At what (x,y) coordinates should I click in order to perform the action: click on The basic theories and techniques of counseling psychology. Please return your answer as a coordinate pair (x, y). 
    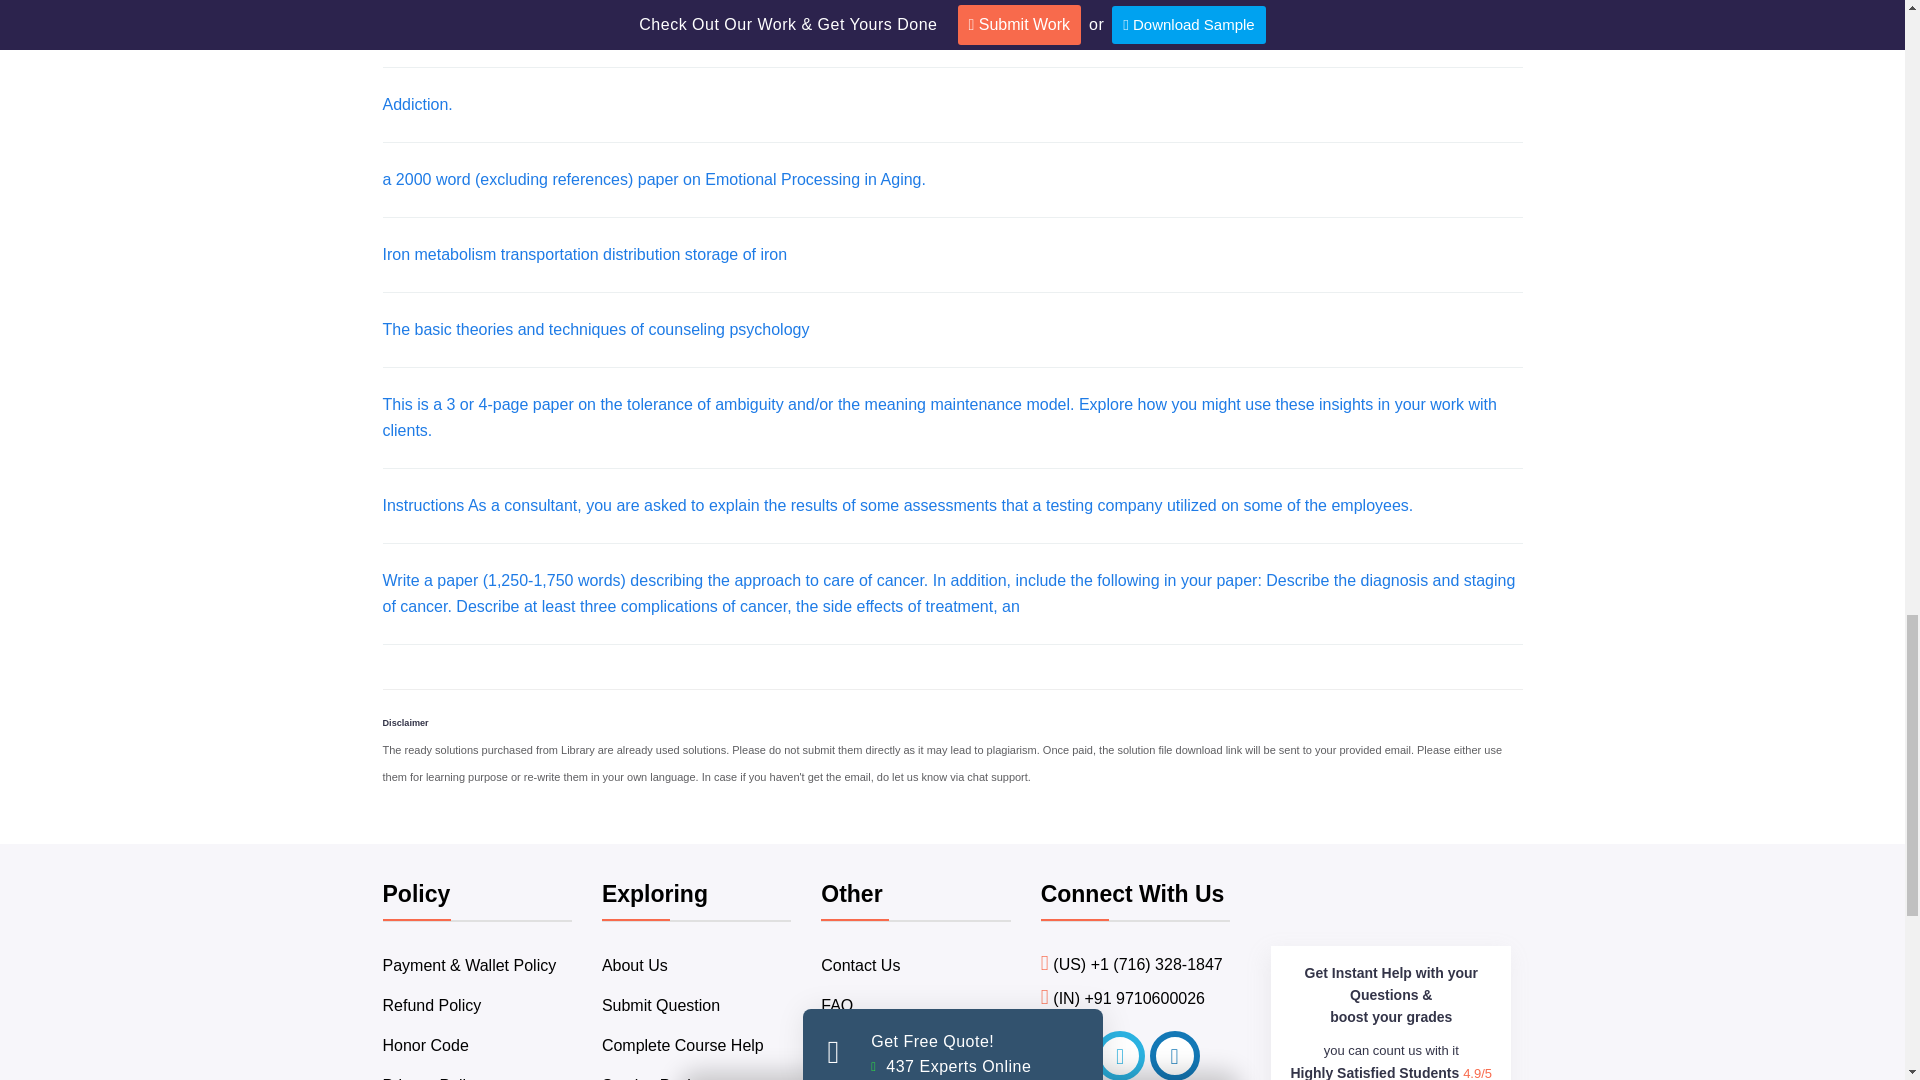
    Looking at the image, I should click on (595, 329).